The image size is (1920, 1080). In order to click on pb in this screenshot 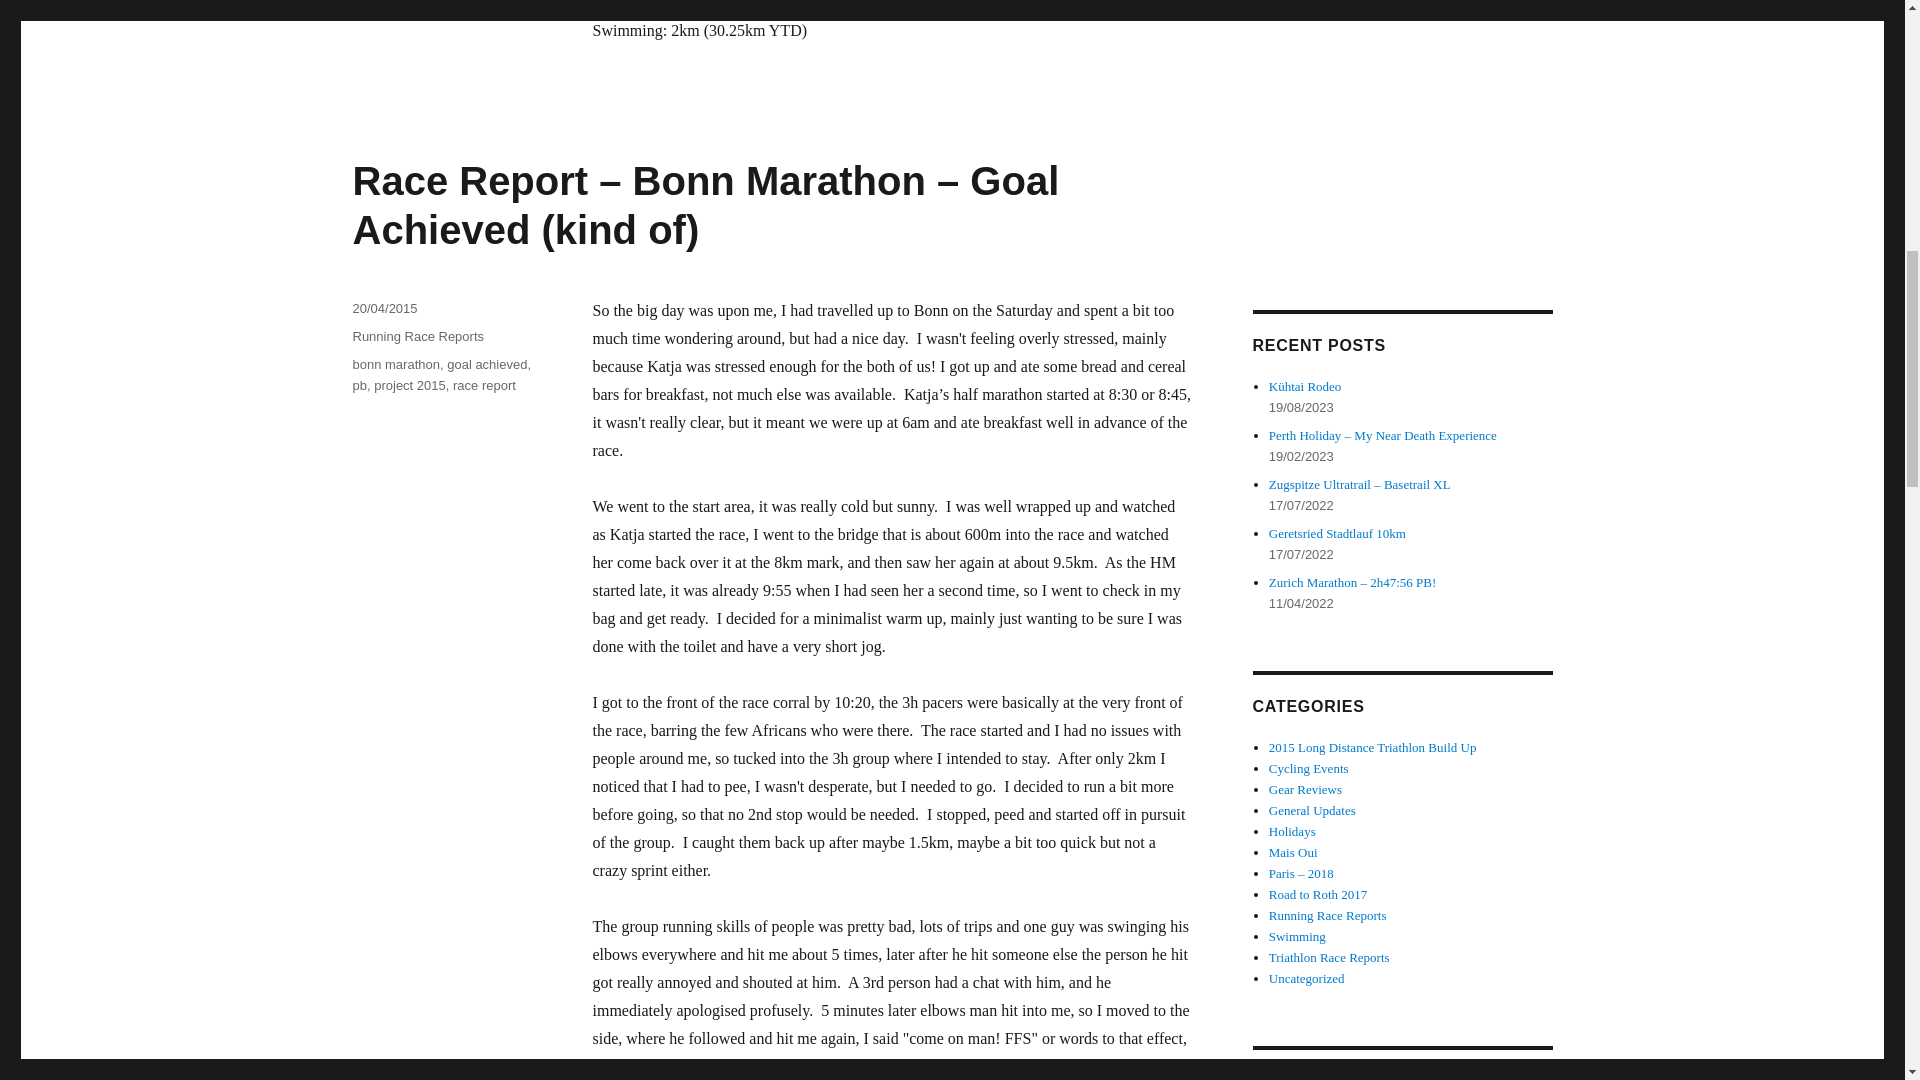, I will do `click(358, 386)`.